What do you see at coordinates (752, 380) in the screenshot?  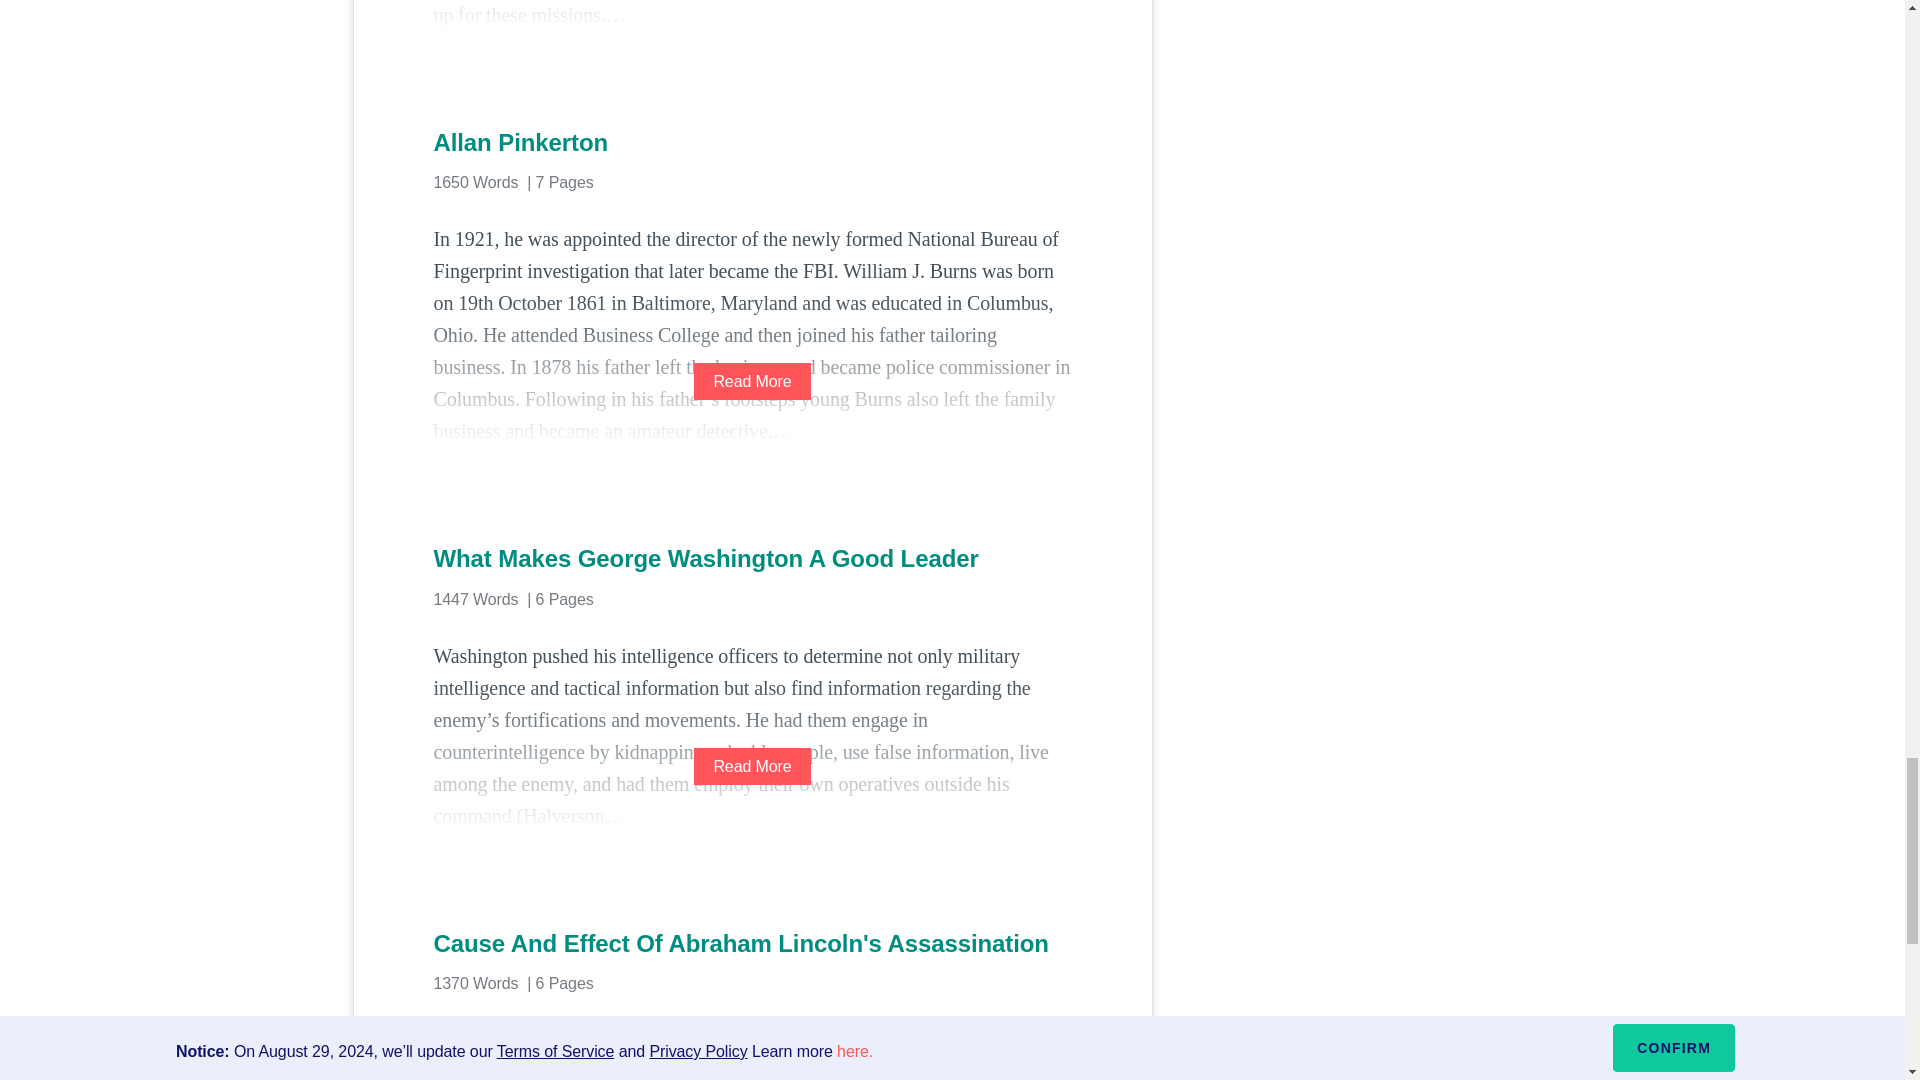 I see `Read More` at bounding box center [752, 380].